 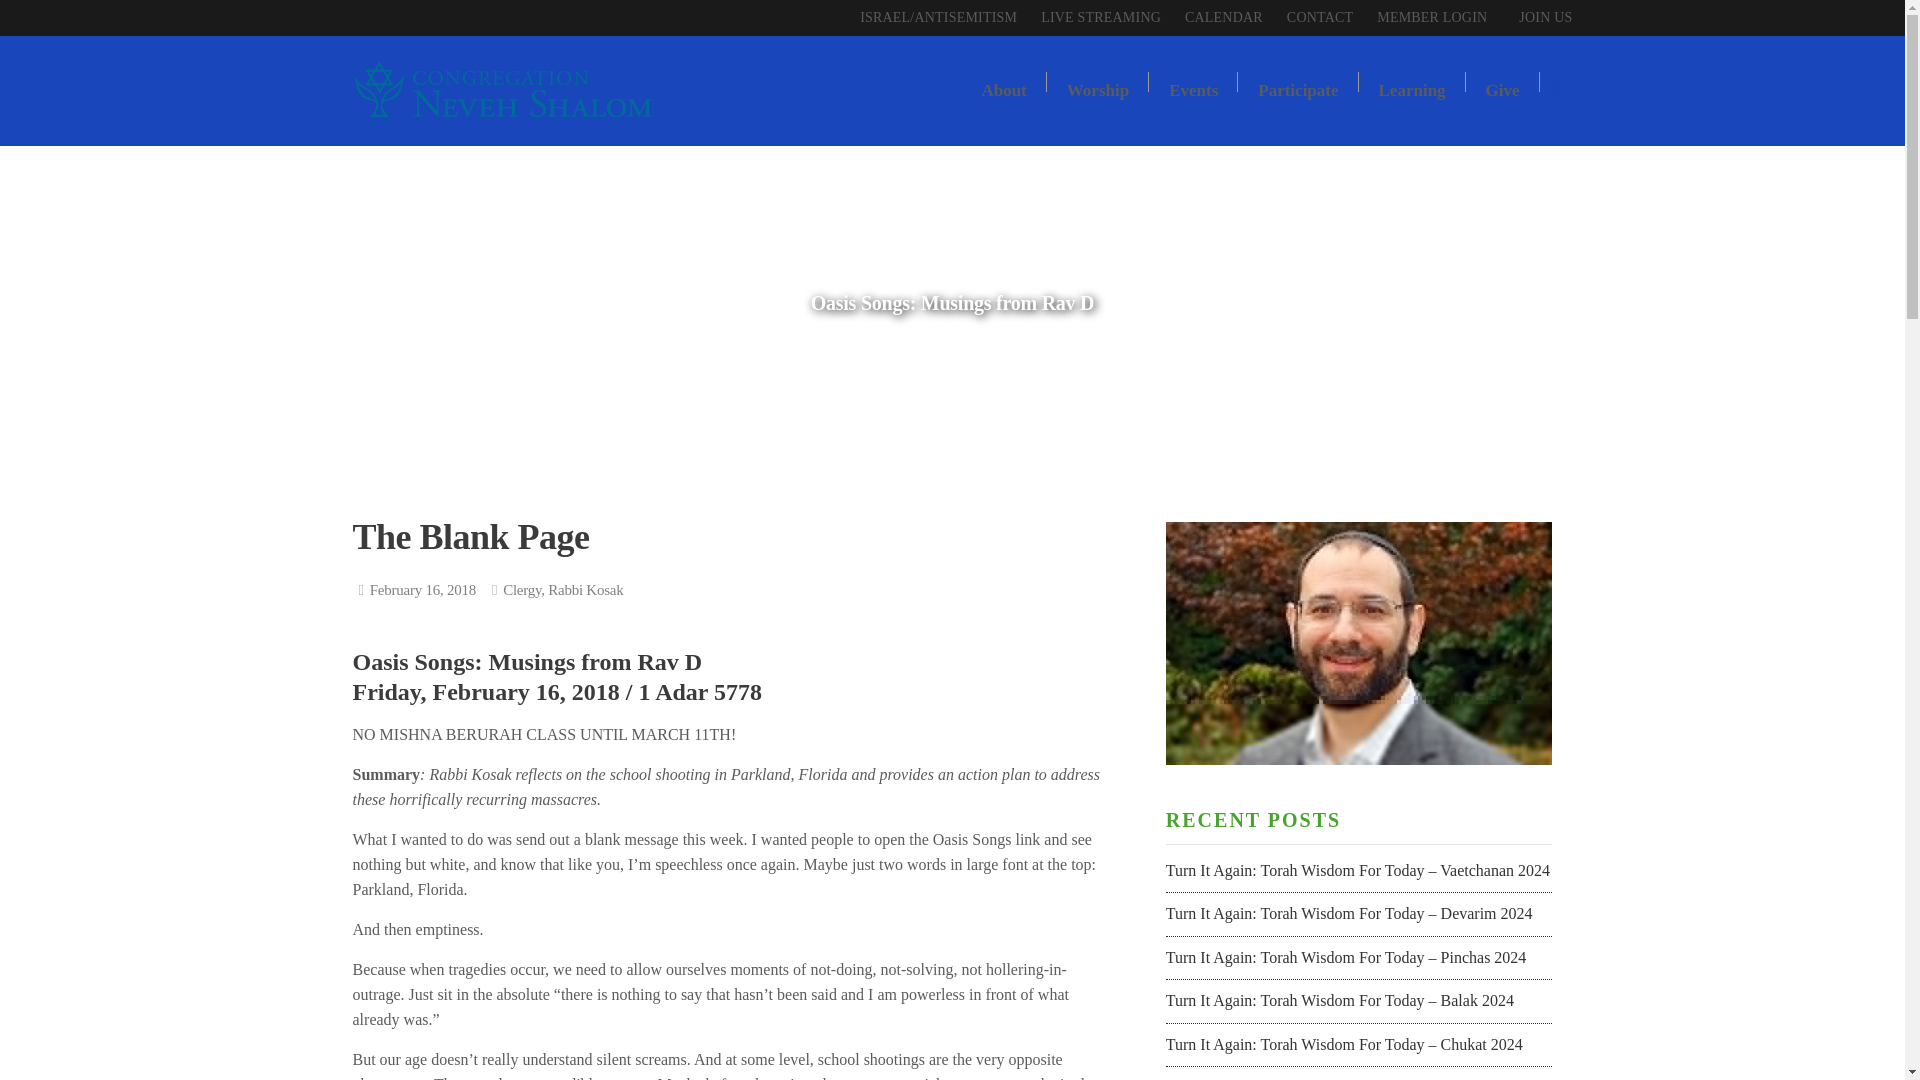 What do you see at coordinates (1224, 18) in the screenshot?
I see `CALENDAR` at bounding box center [1224, 18].